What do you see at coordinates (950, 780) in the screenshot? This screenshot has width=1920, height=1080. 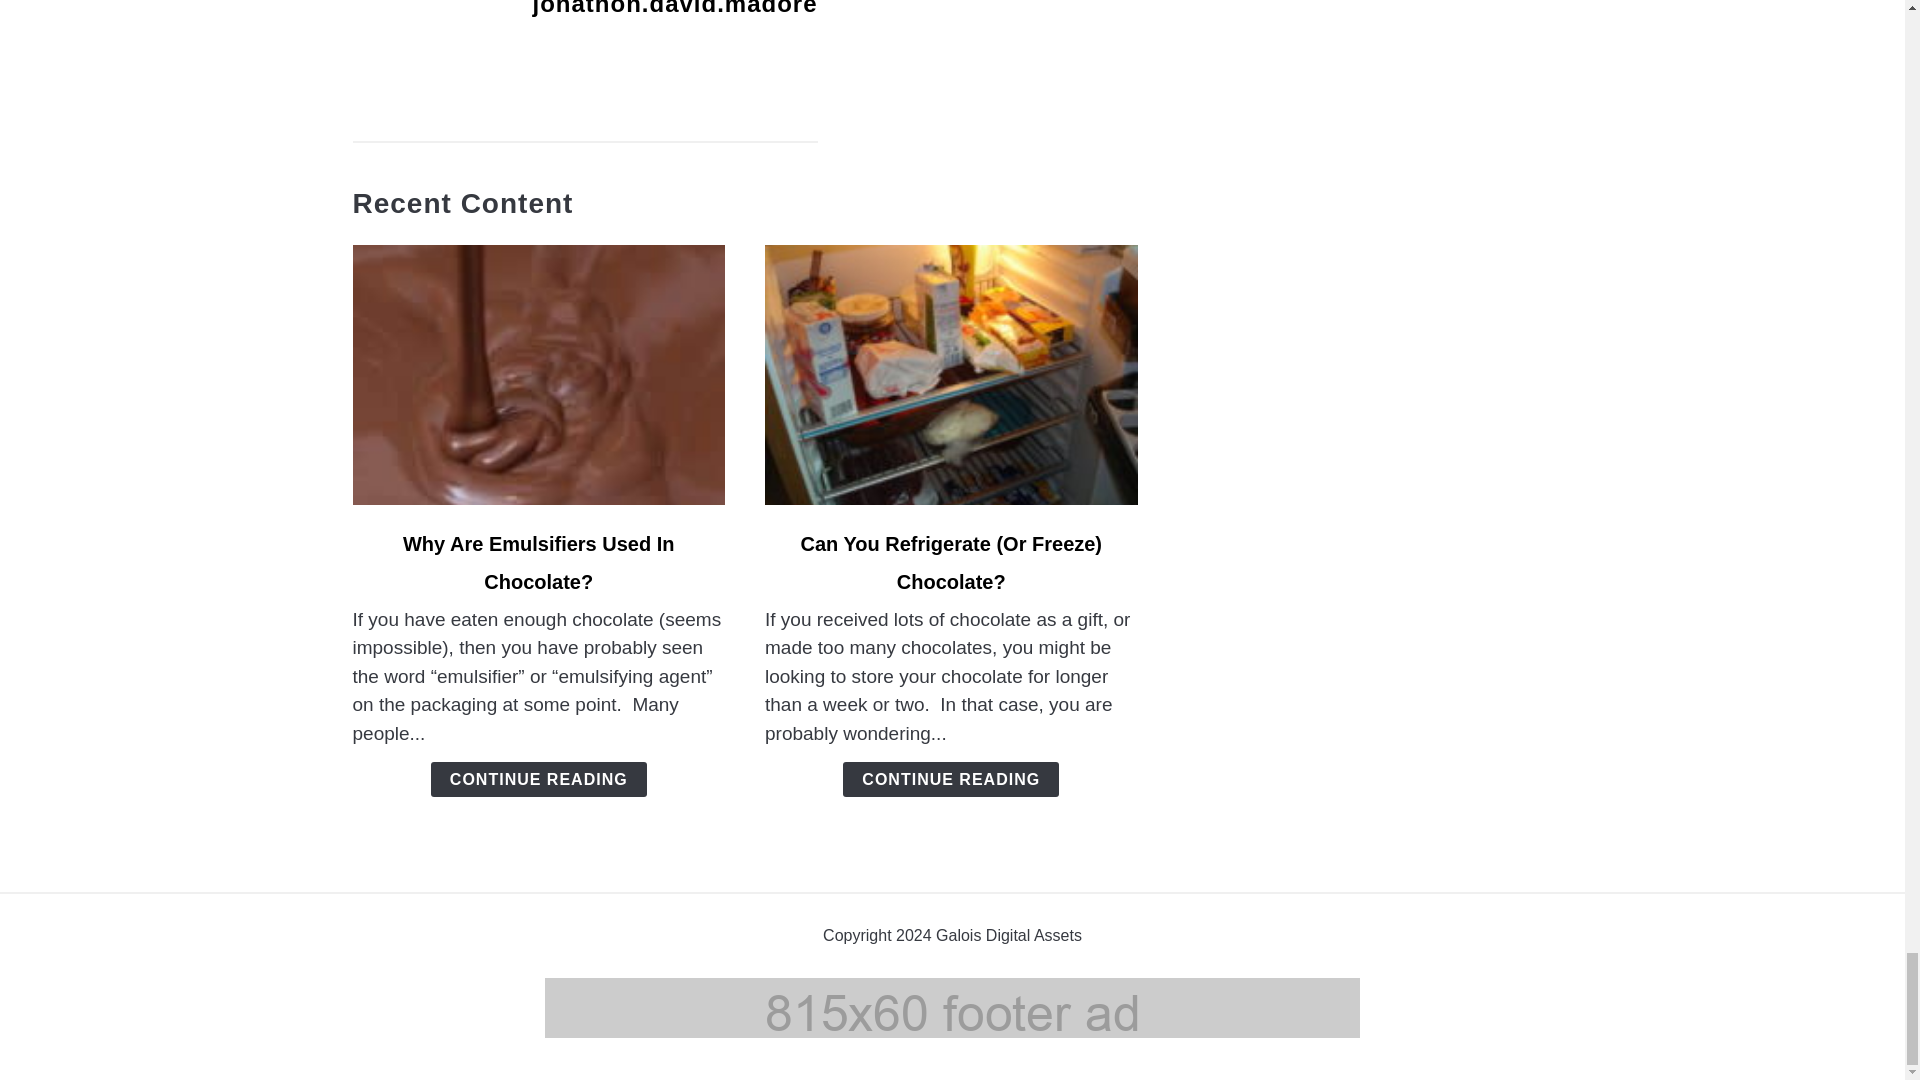 I see `CONTINUE READING` at bounding box center [950, 780].